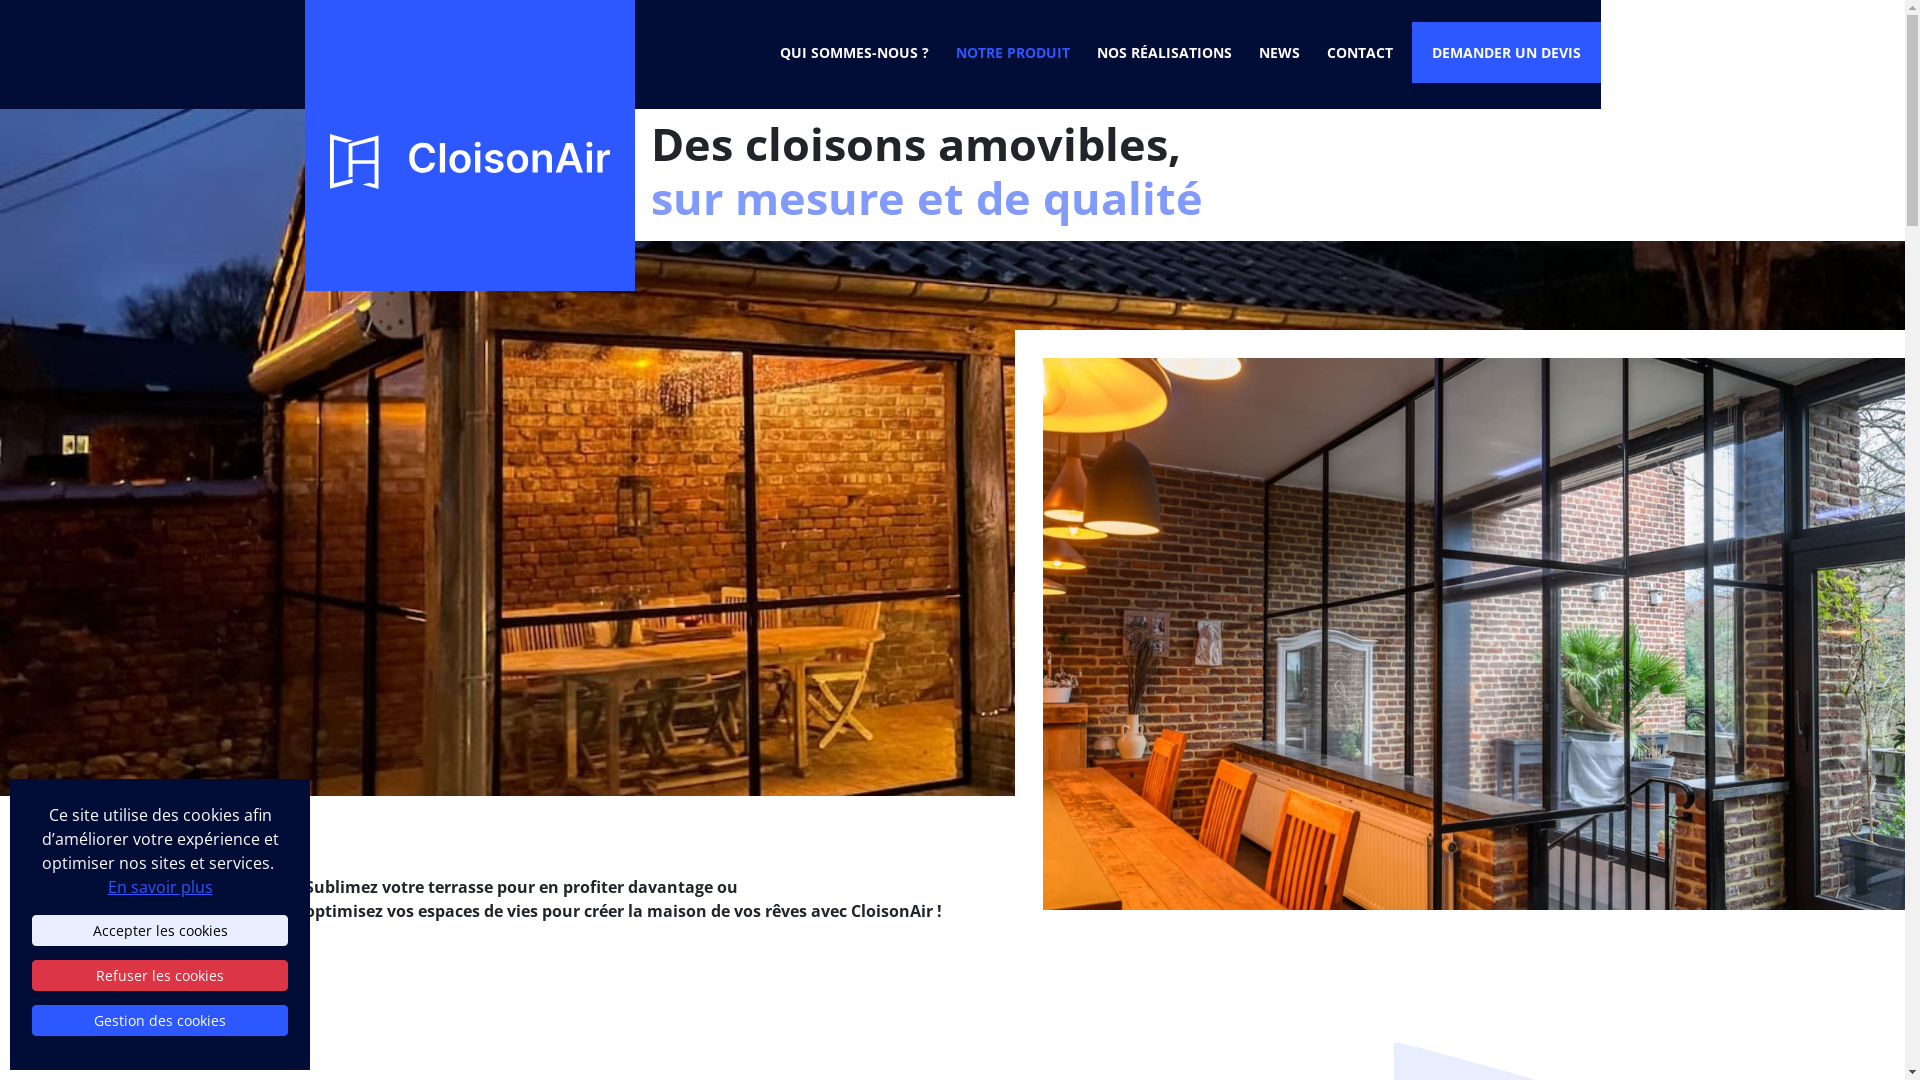  Describe the element at coordinates (160, 887) in the screenshot. I see `En savoir plus` at that location.